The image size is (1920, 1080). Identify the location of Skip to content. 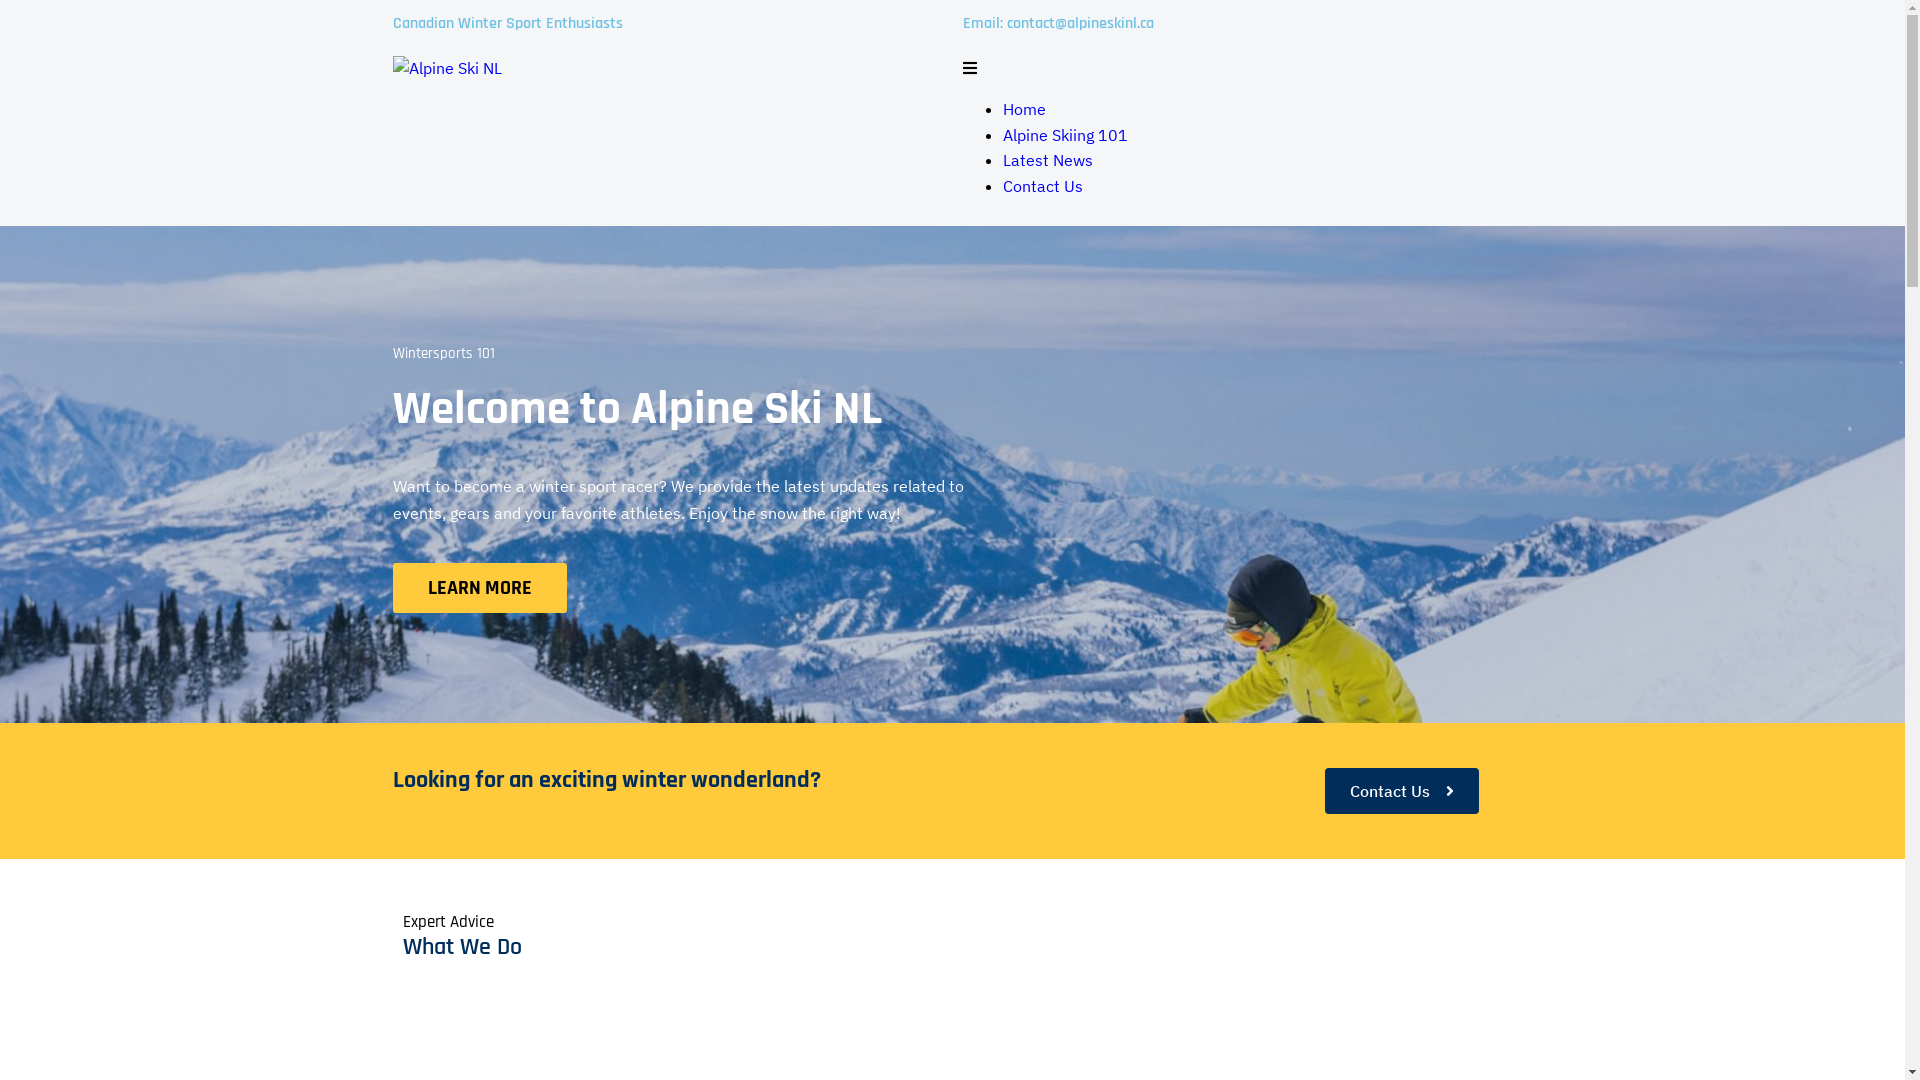
(4, 4).